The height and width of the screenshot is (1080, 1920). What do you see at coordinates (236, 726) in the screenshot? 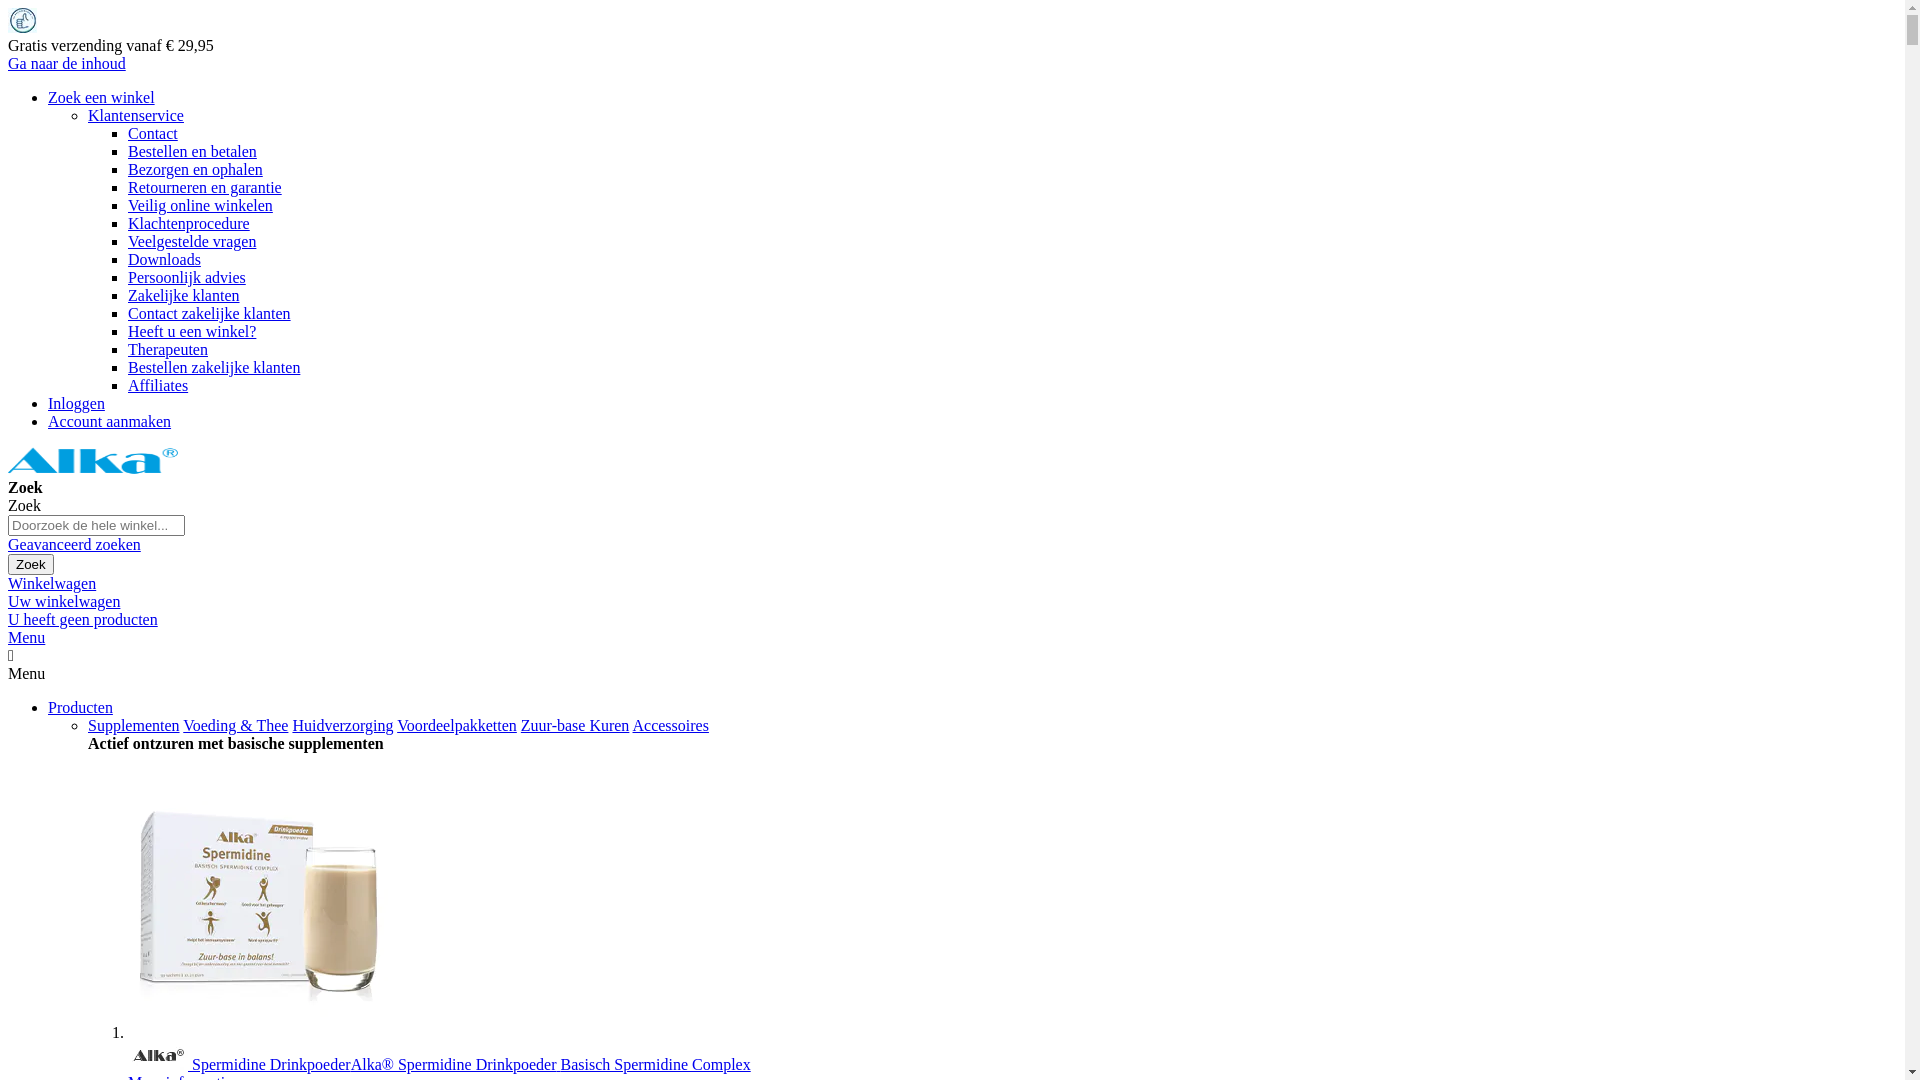
I see `Voeding & Thee` at bounding box center [236, 726].